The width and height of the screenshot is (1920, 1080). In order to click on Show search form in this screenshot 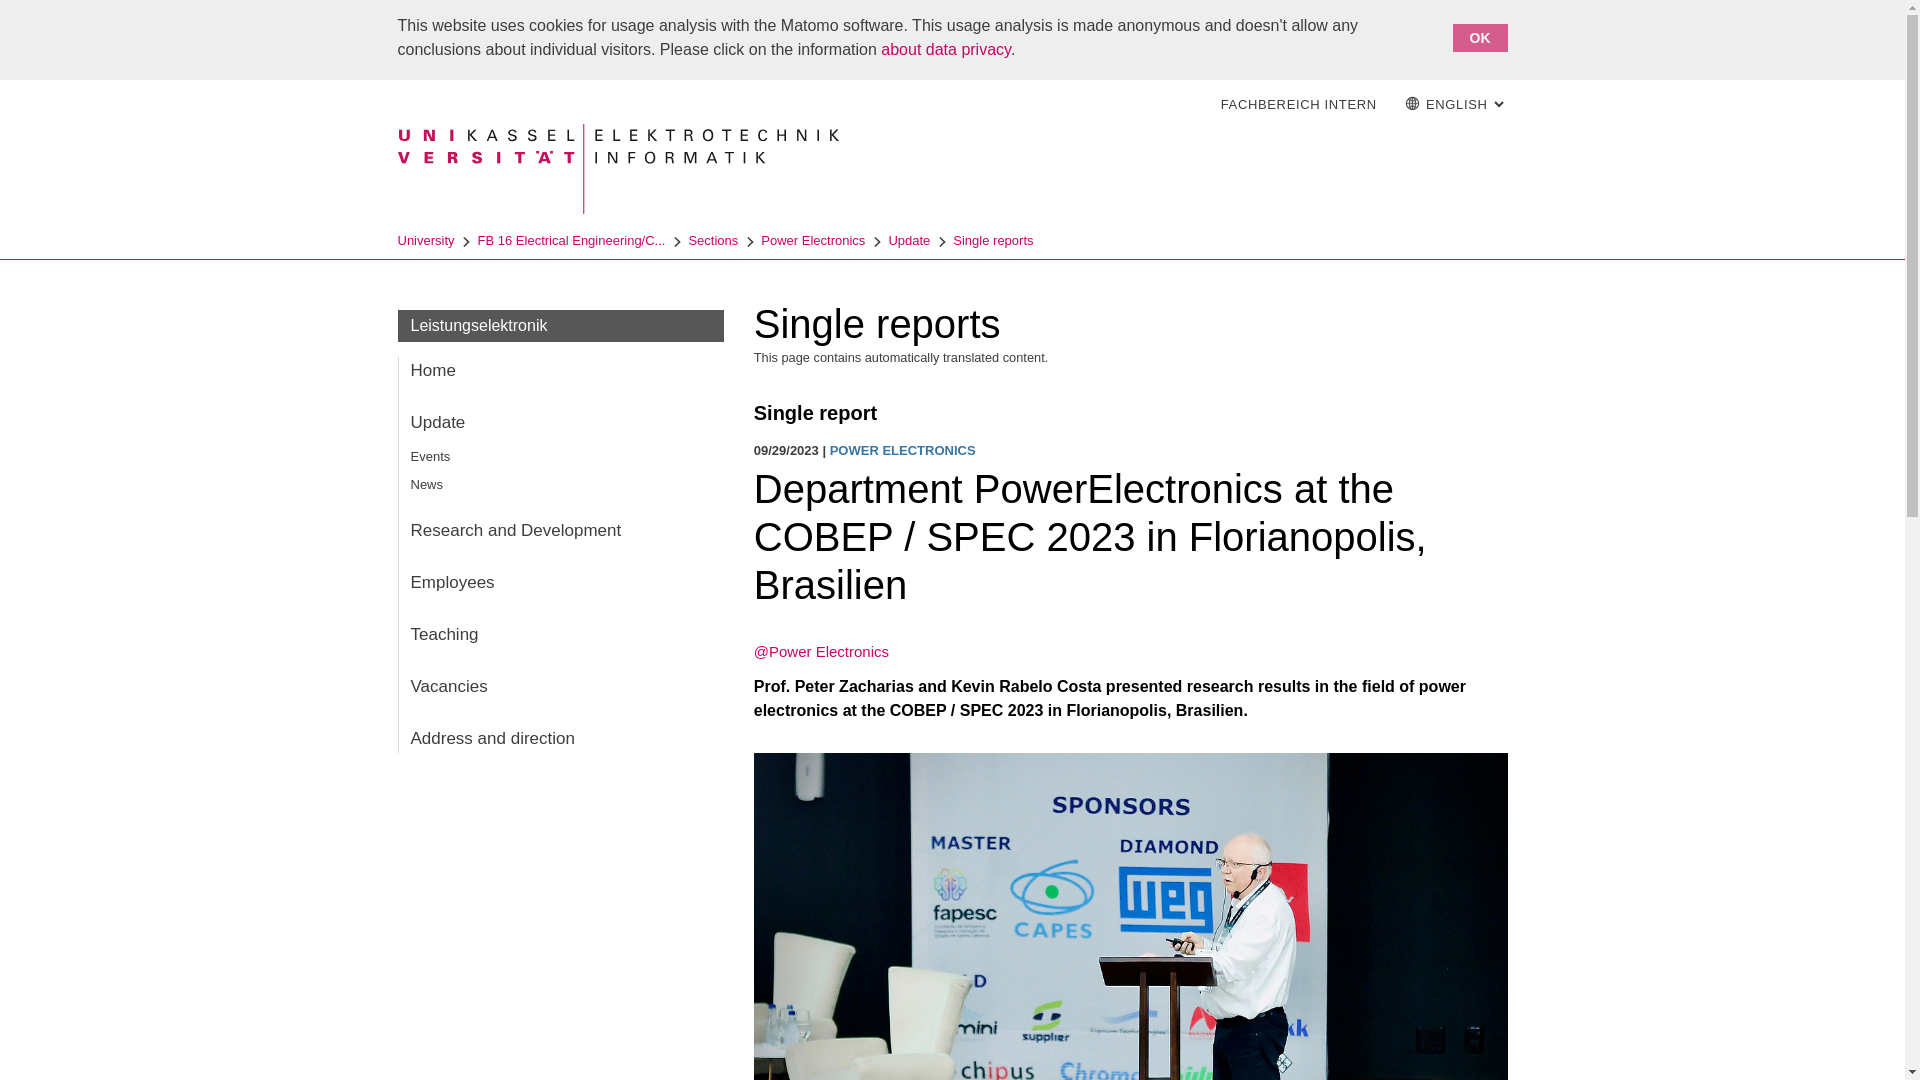, I will do `click(1115, 104)`.